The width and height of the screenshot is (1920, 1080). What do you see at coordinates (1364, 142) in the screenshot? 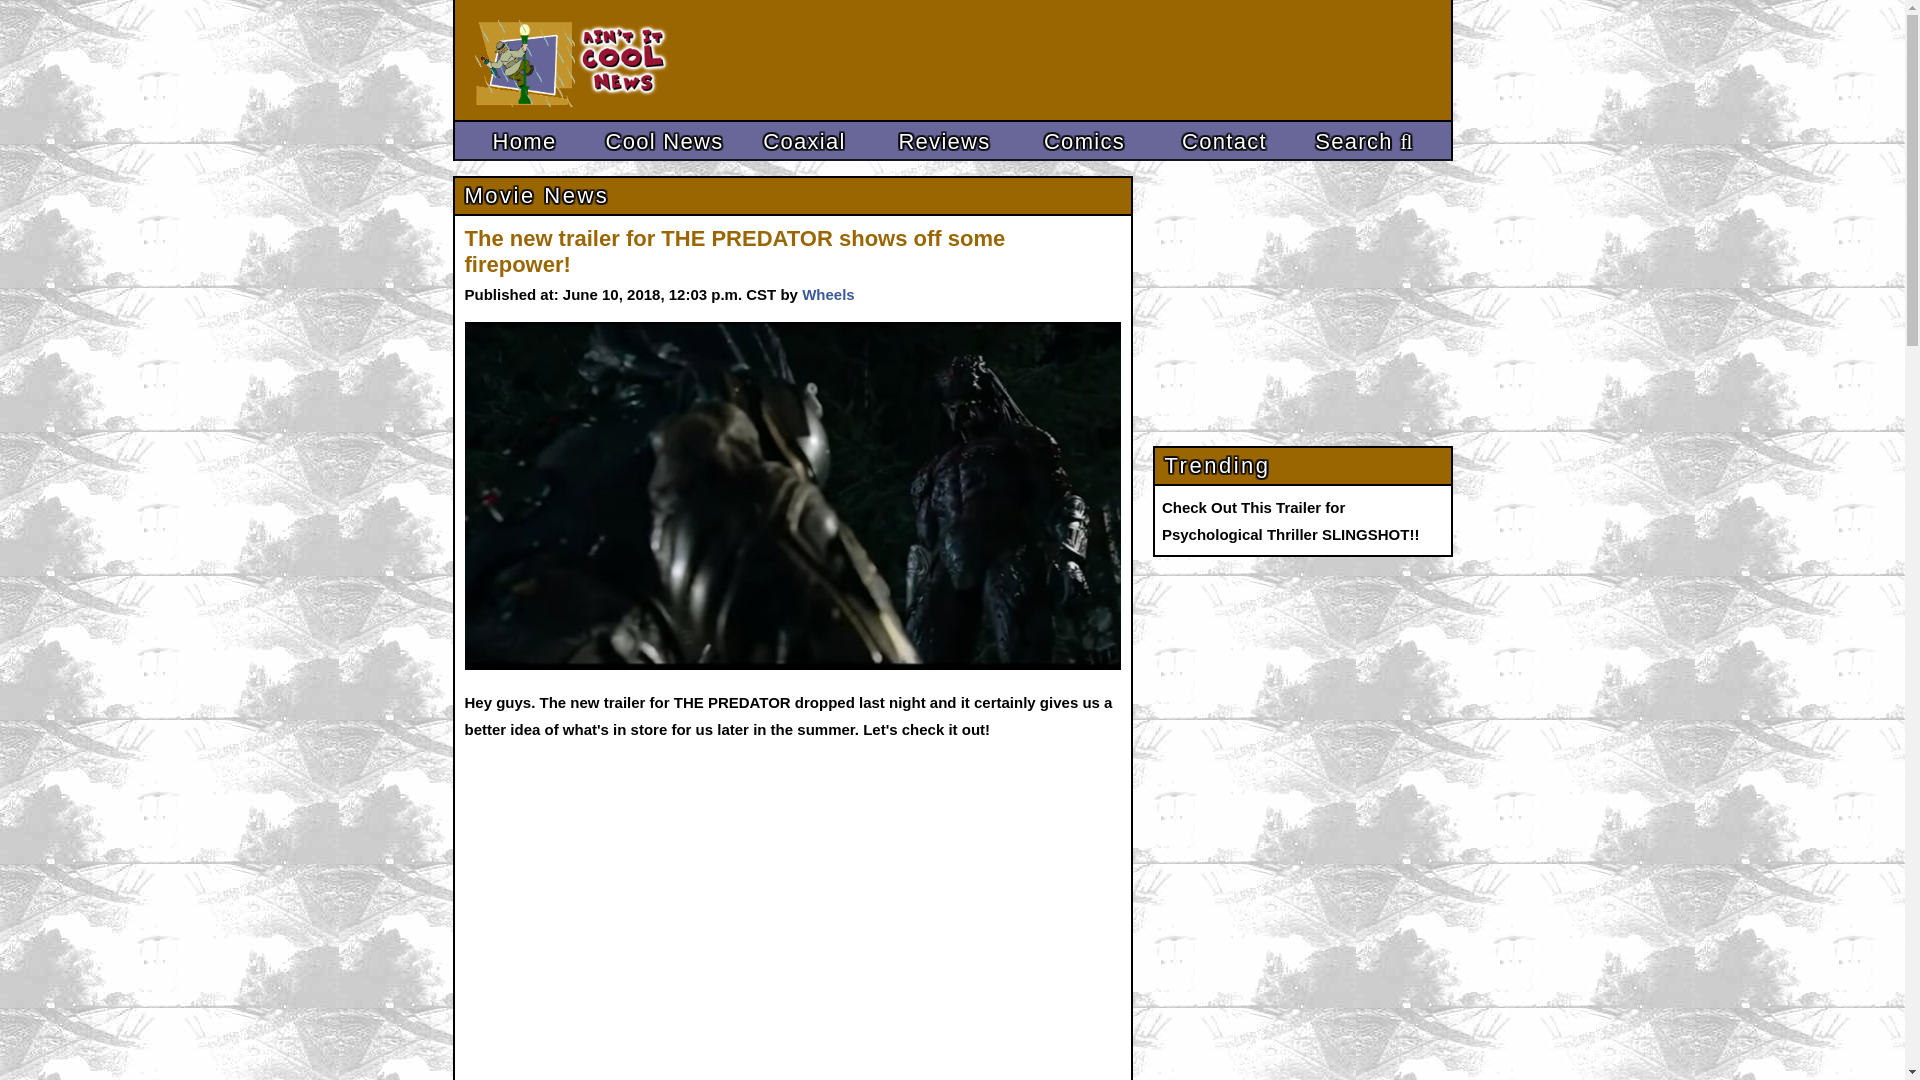
I see `Search` at bounding box center [1364, 142].